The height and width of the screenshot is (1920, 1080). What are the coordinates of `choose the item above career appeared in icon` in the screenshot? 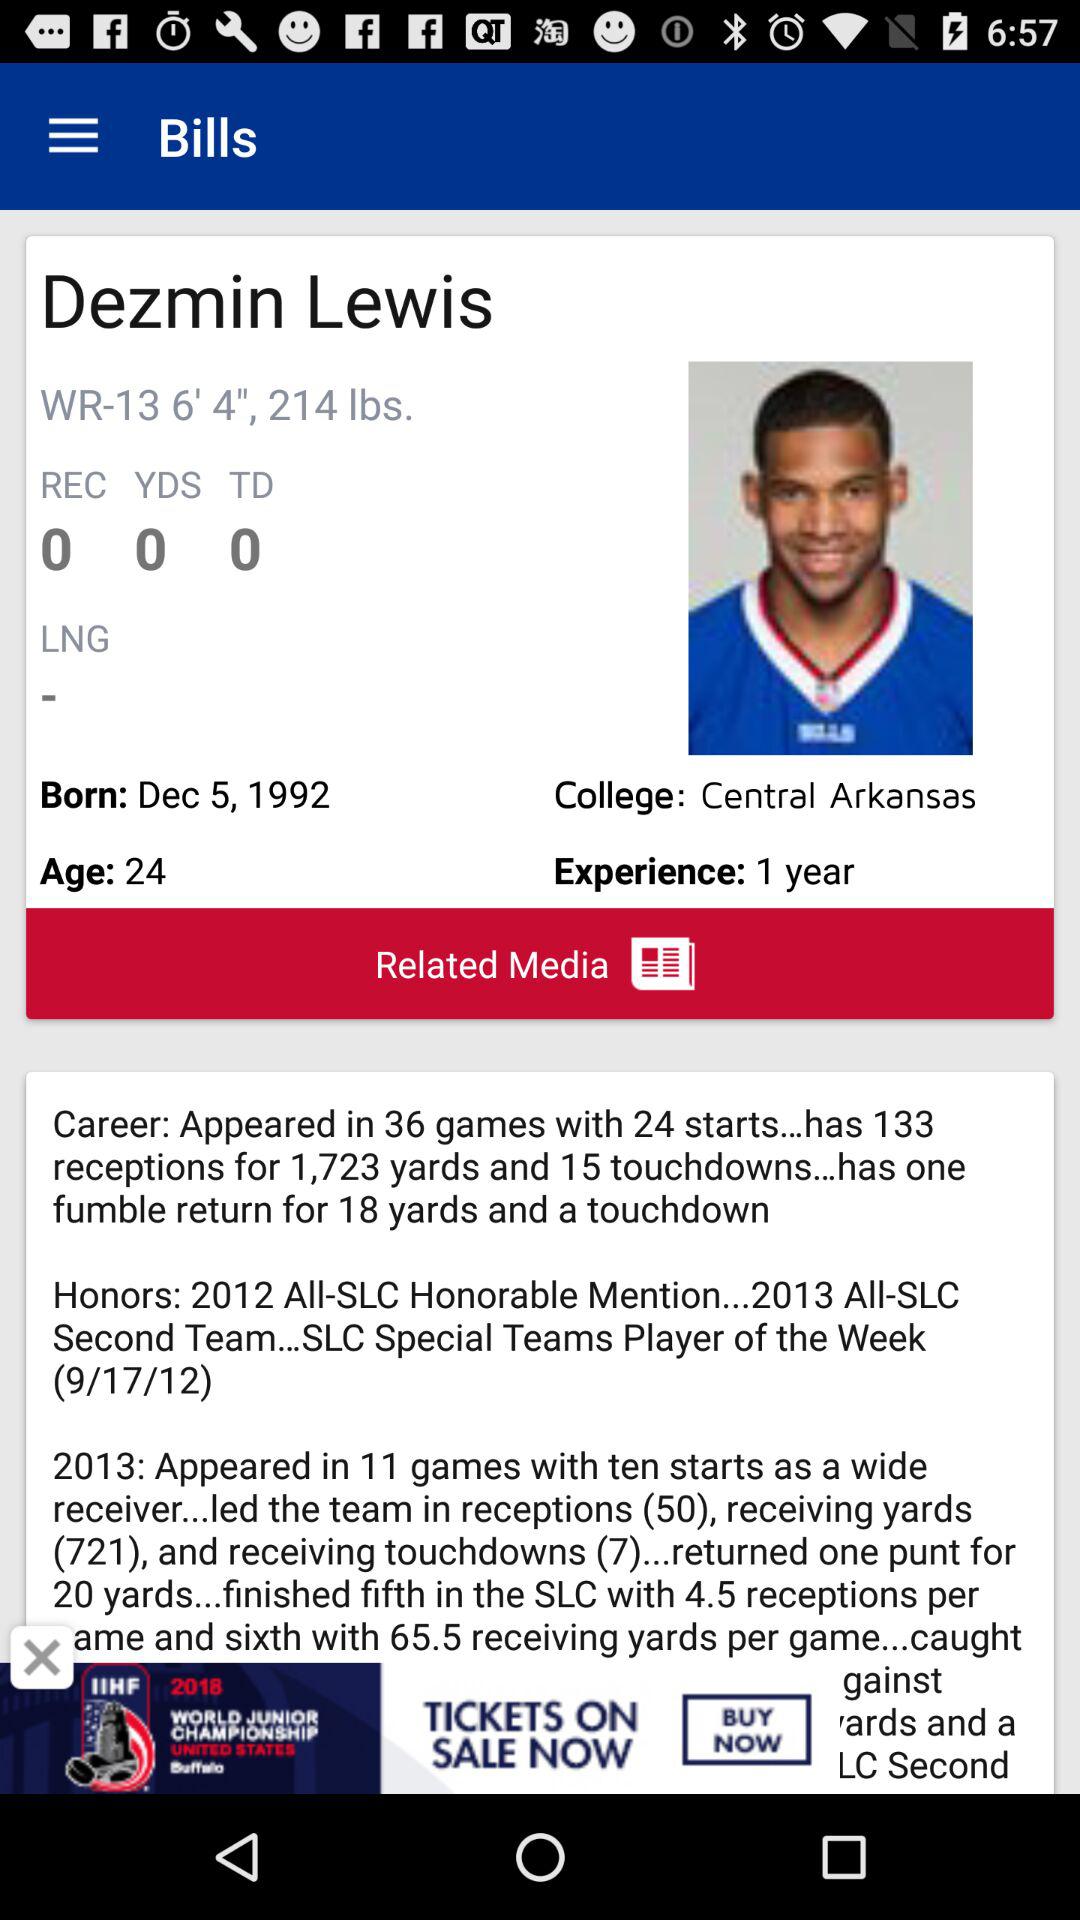 It's located at (540, 963).